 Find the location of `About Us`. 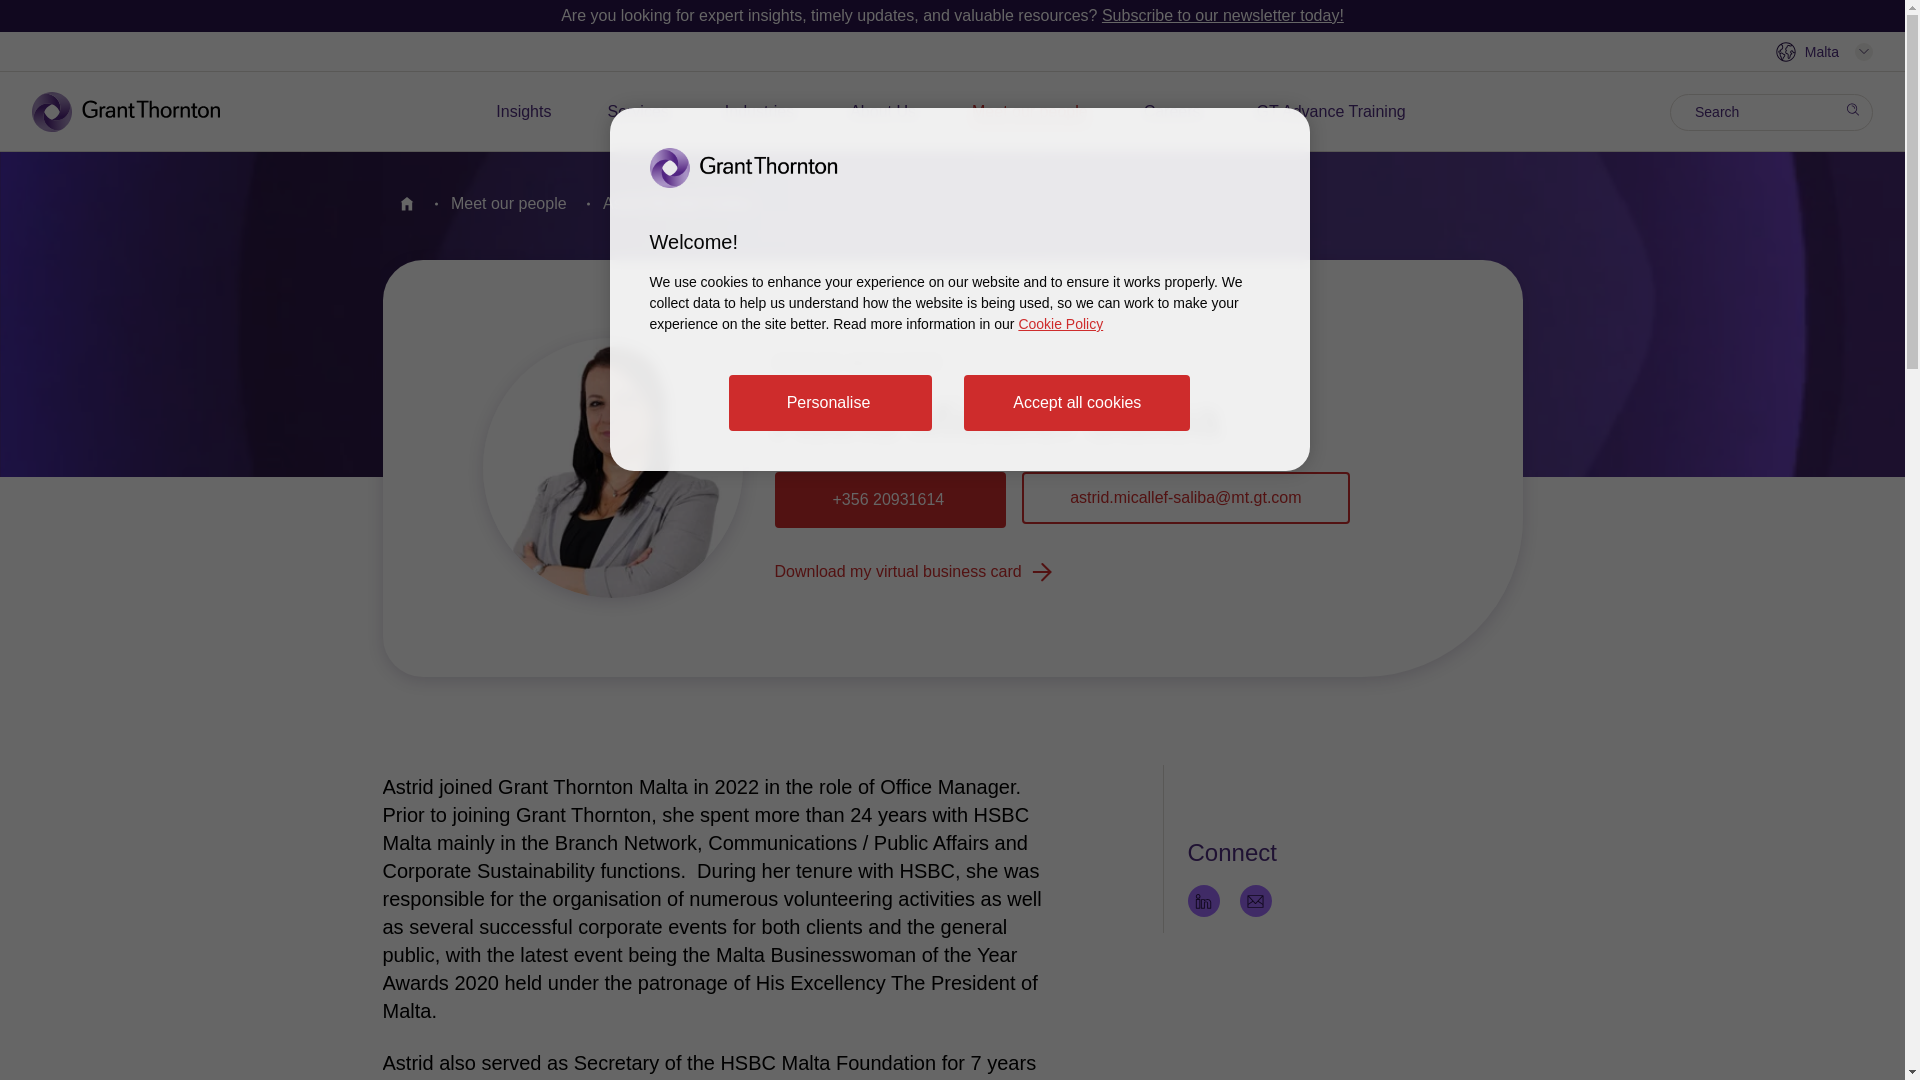

About Us is located at coordinates (882, 112).